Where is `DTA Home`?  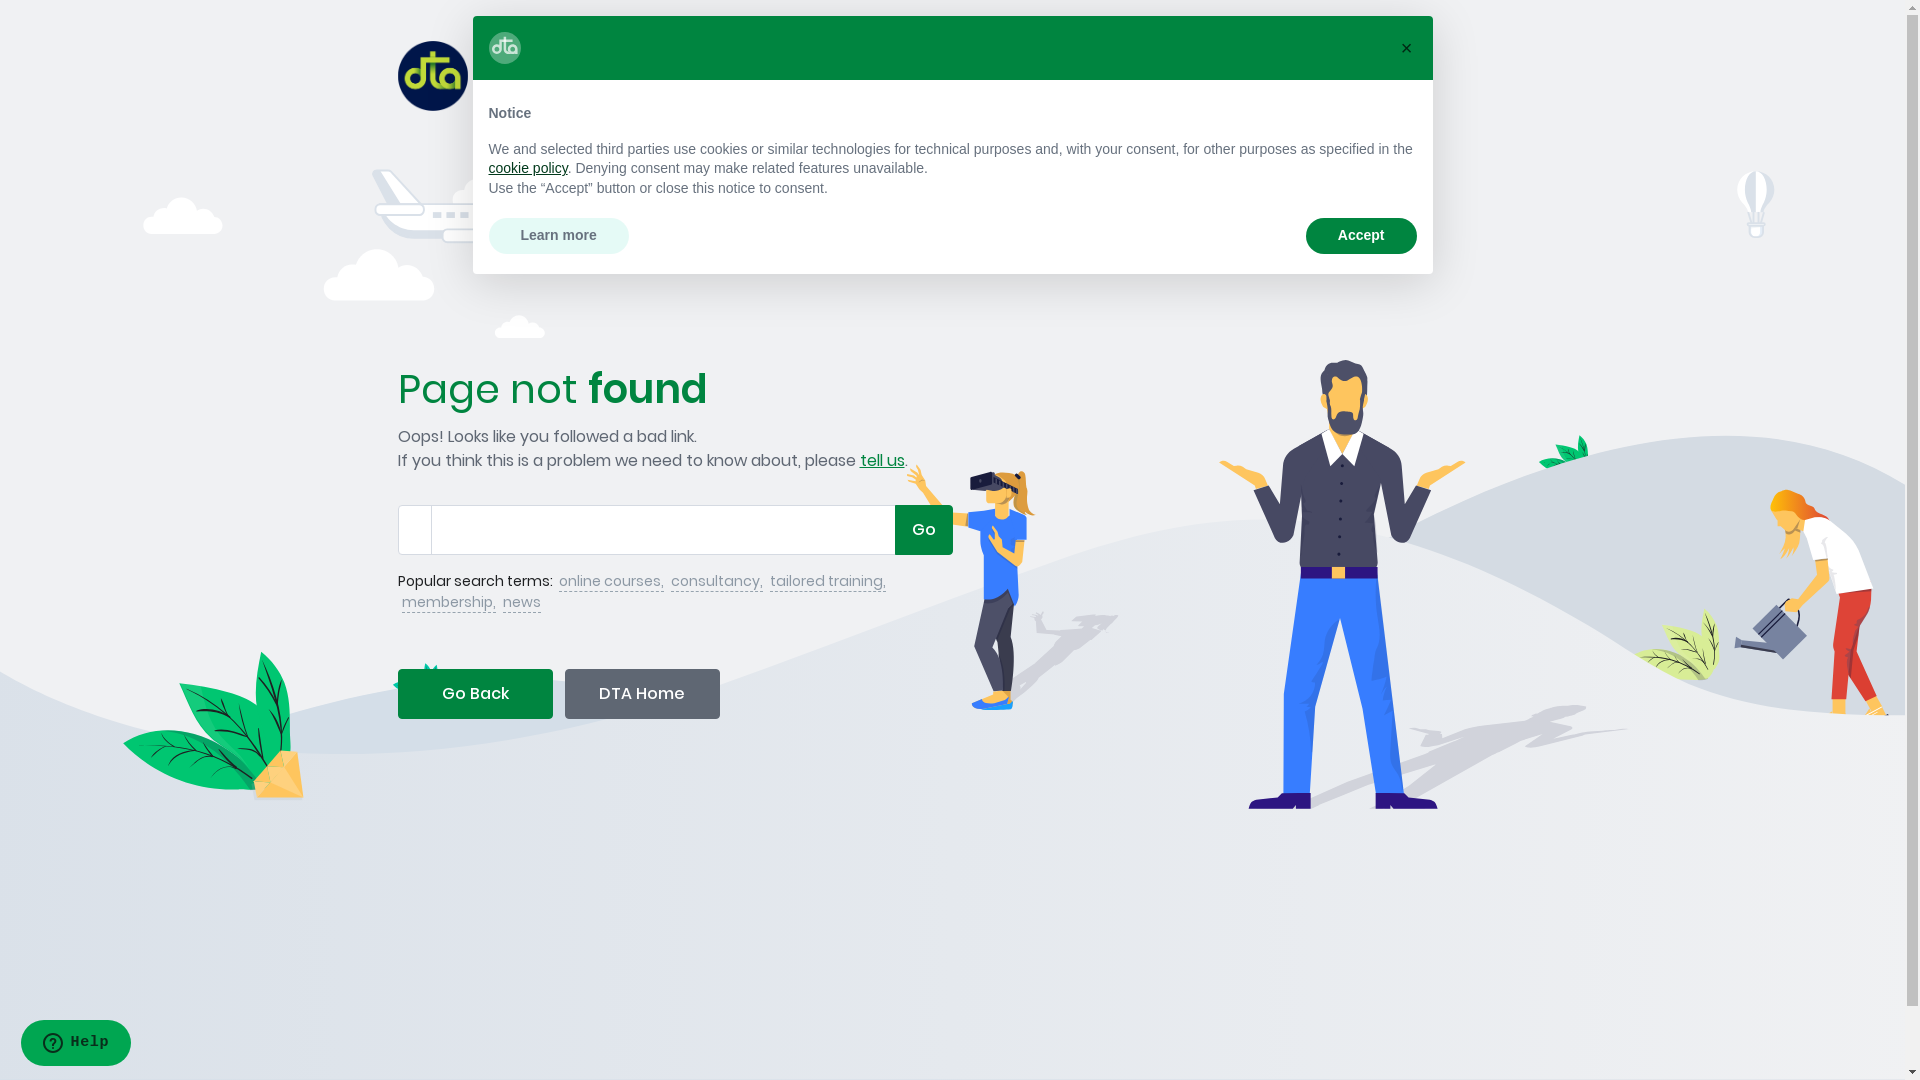 DTA Home is located at coordinates (642, 694).